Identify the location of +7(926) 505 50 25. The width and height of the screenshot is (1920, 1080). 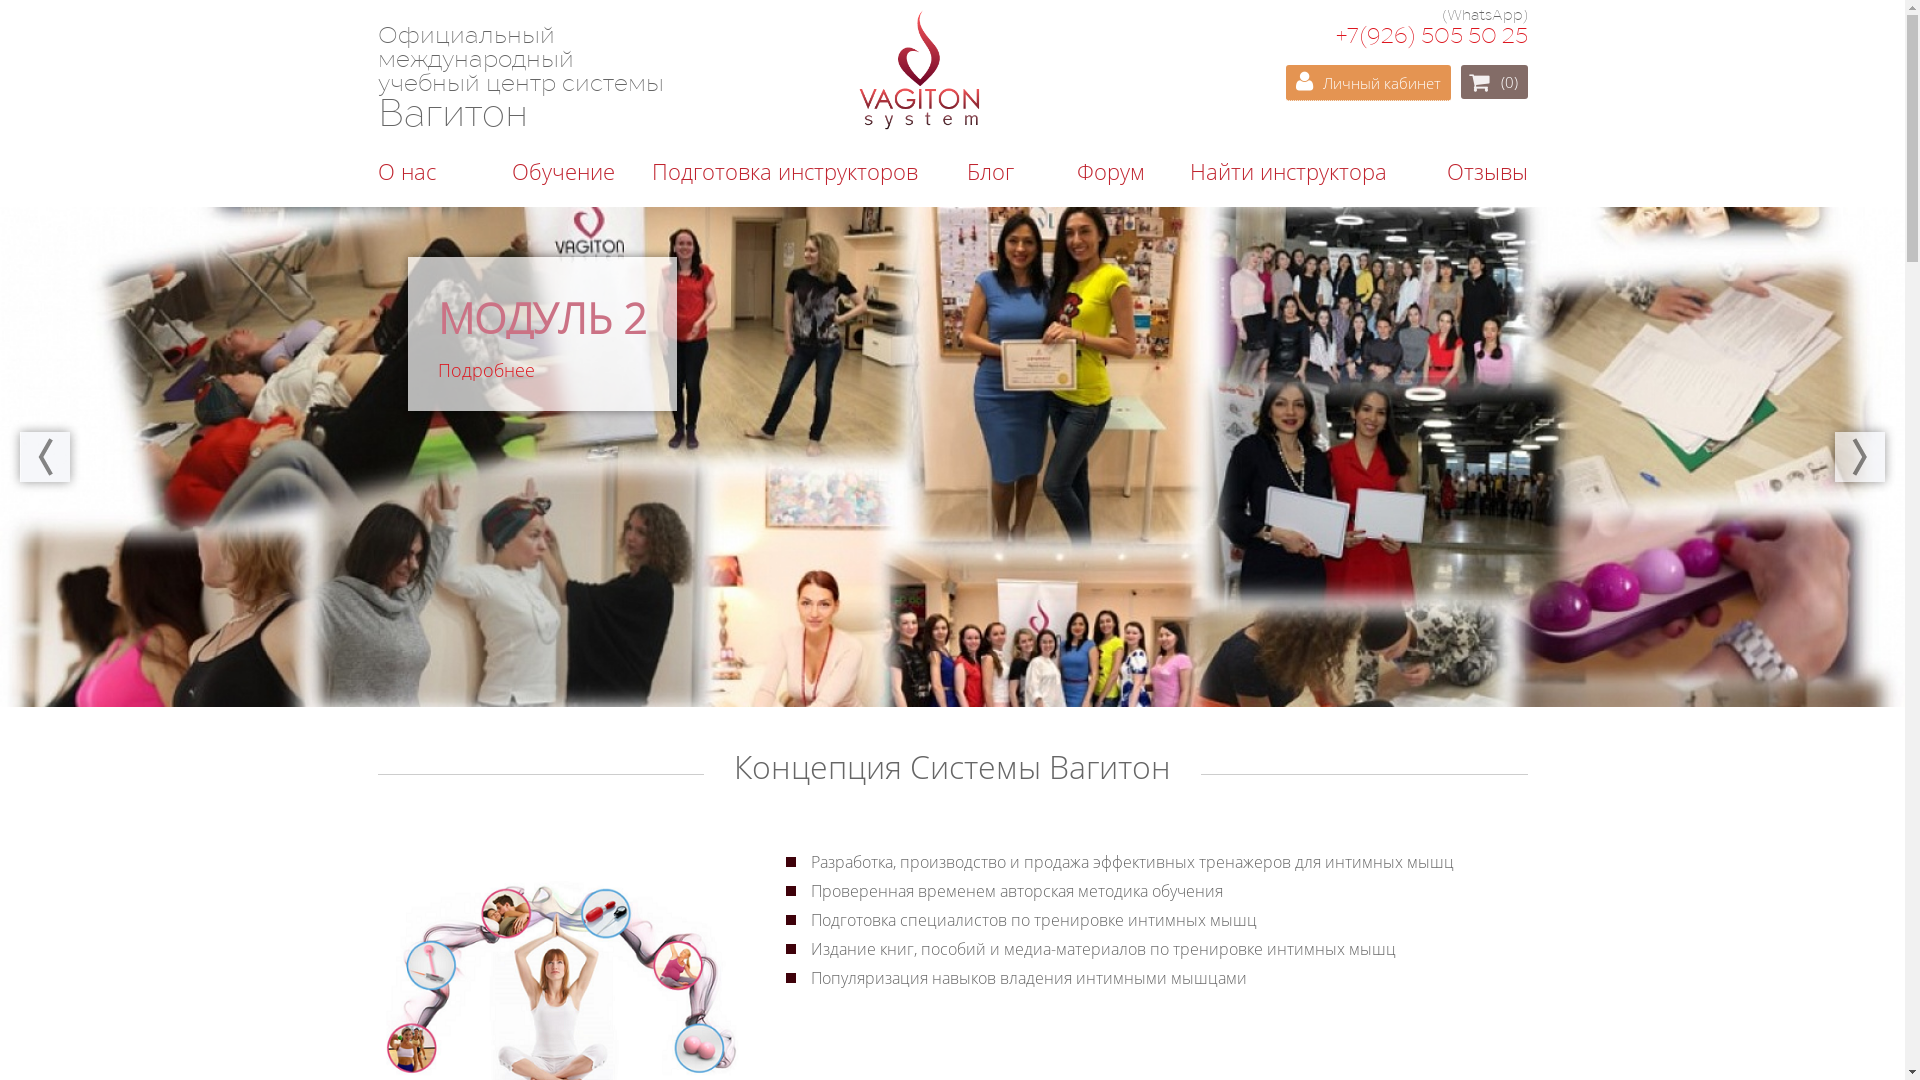
(1432, 37).